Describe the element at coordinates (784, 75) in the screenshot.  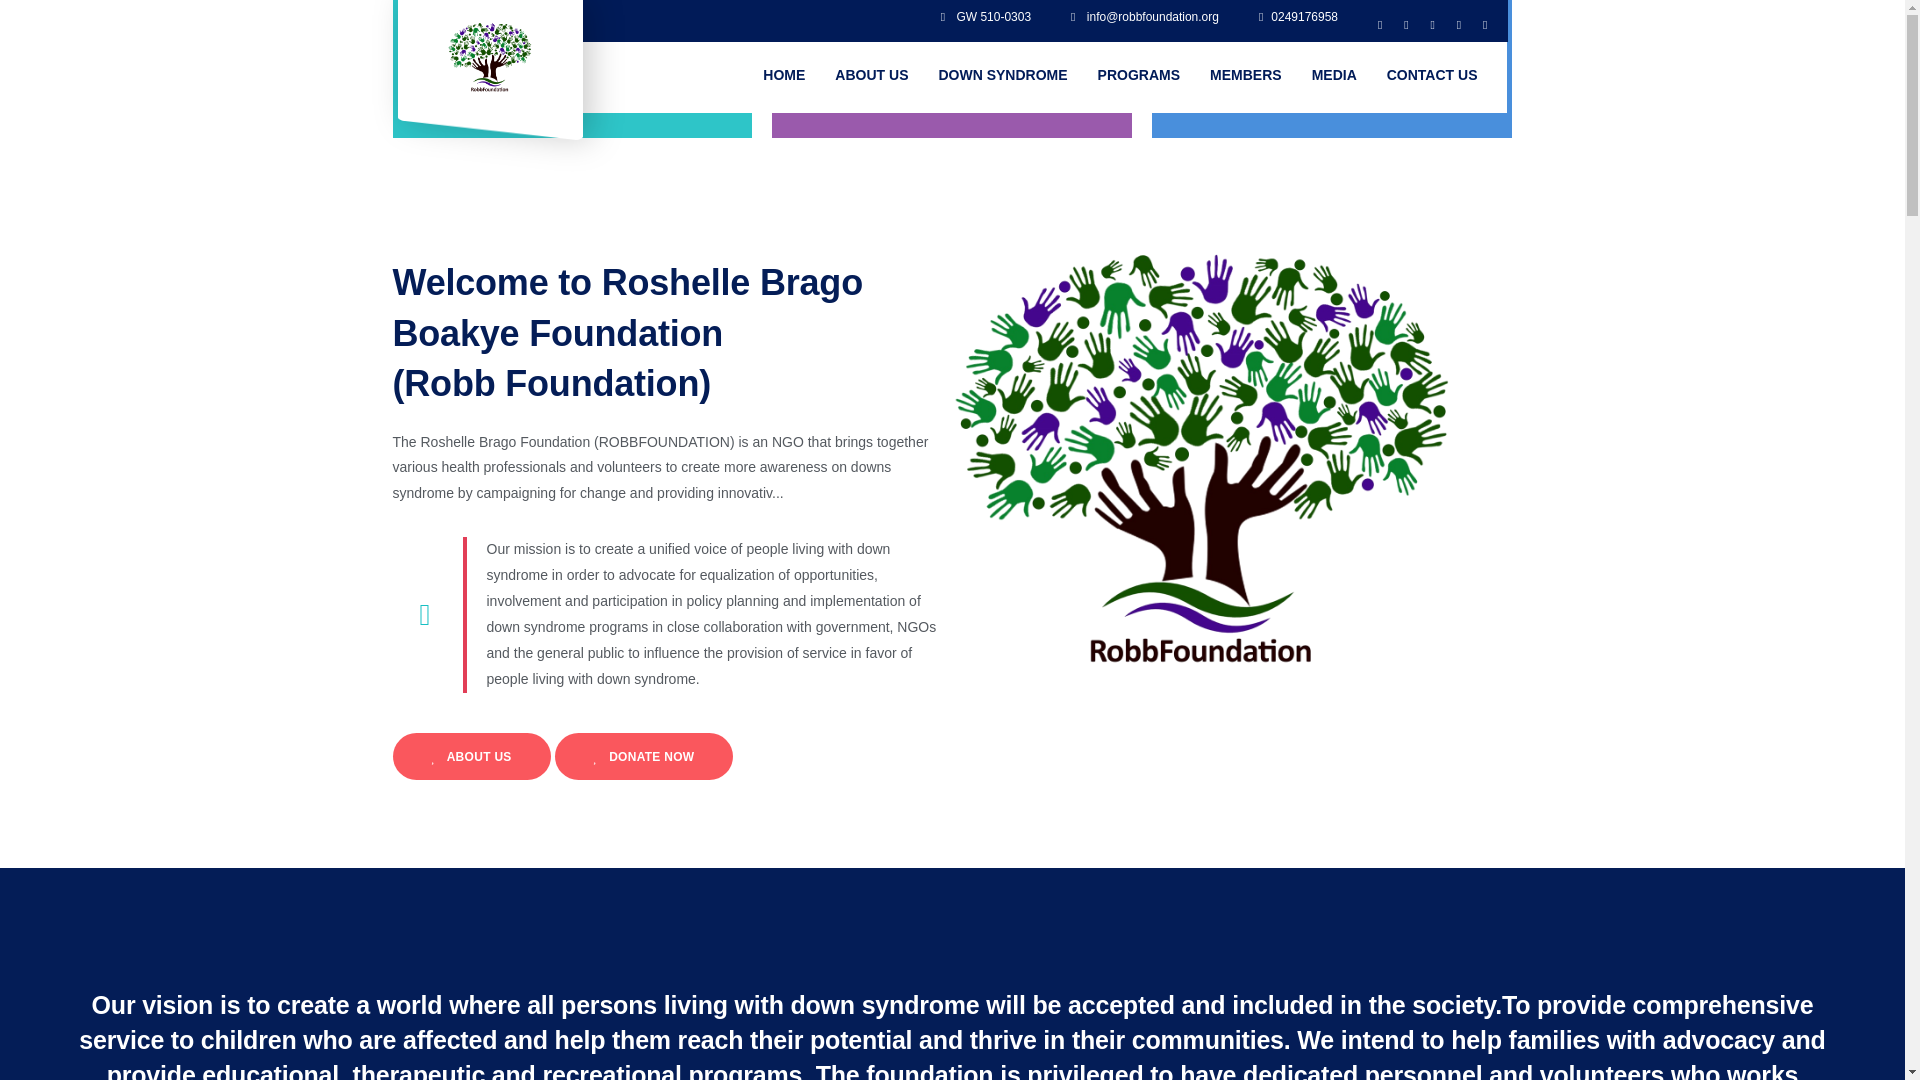
I see `HOME` at that location.